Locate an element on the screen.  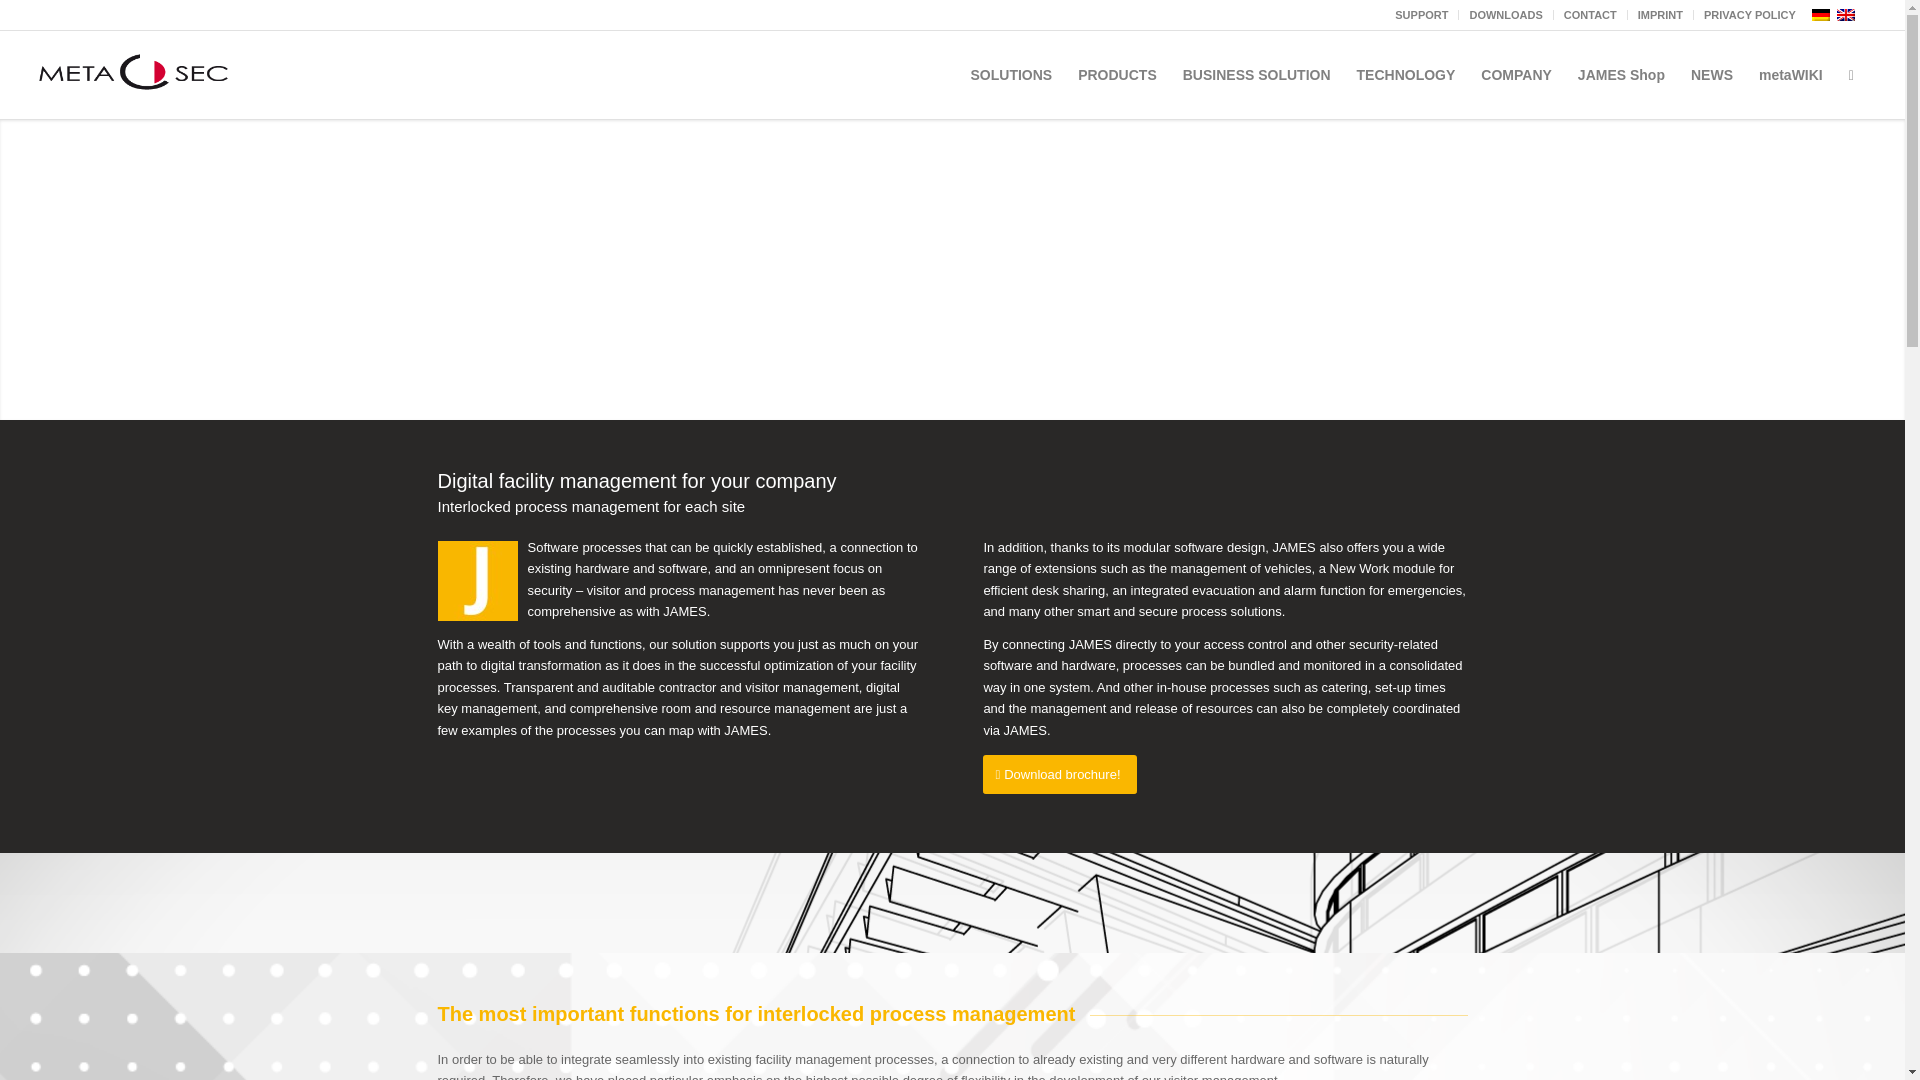
Deutsch is located at coordinates (1820, 14).